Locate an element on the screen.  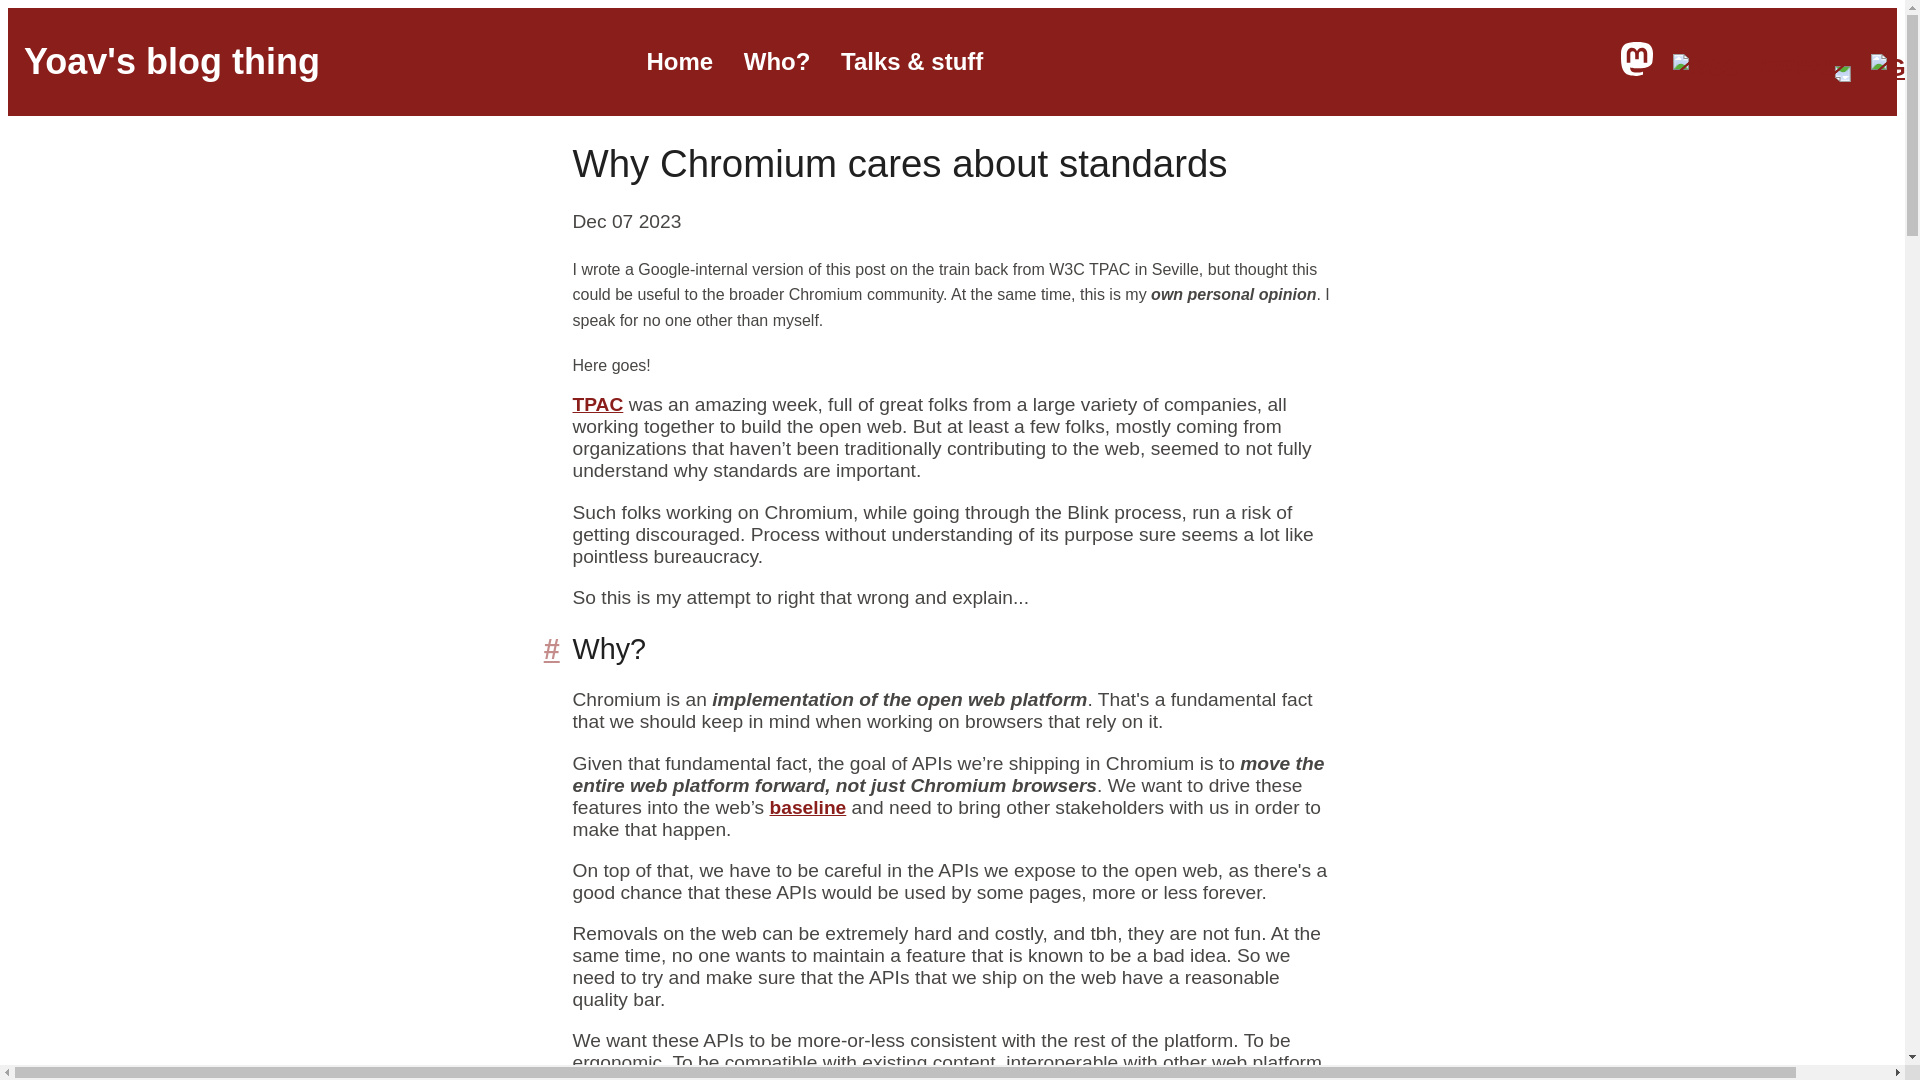
TPAC is located at coordinates (597, 404).